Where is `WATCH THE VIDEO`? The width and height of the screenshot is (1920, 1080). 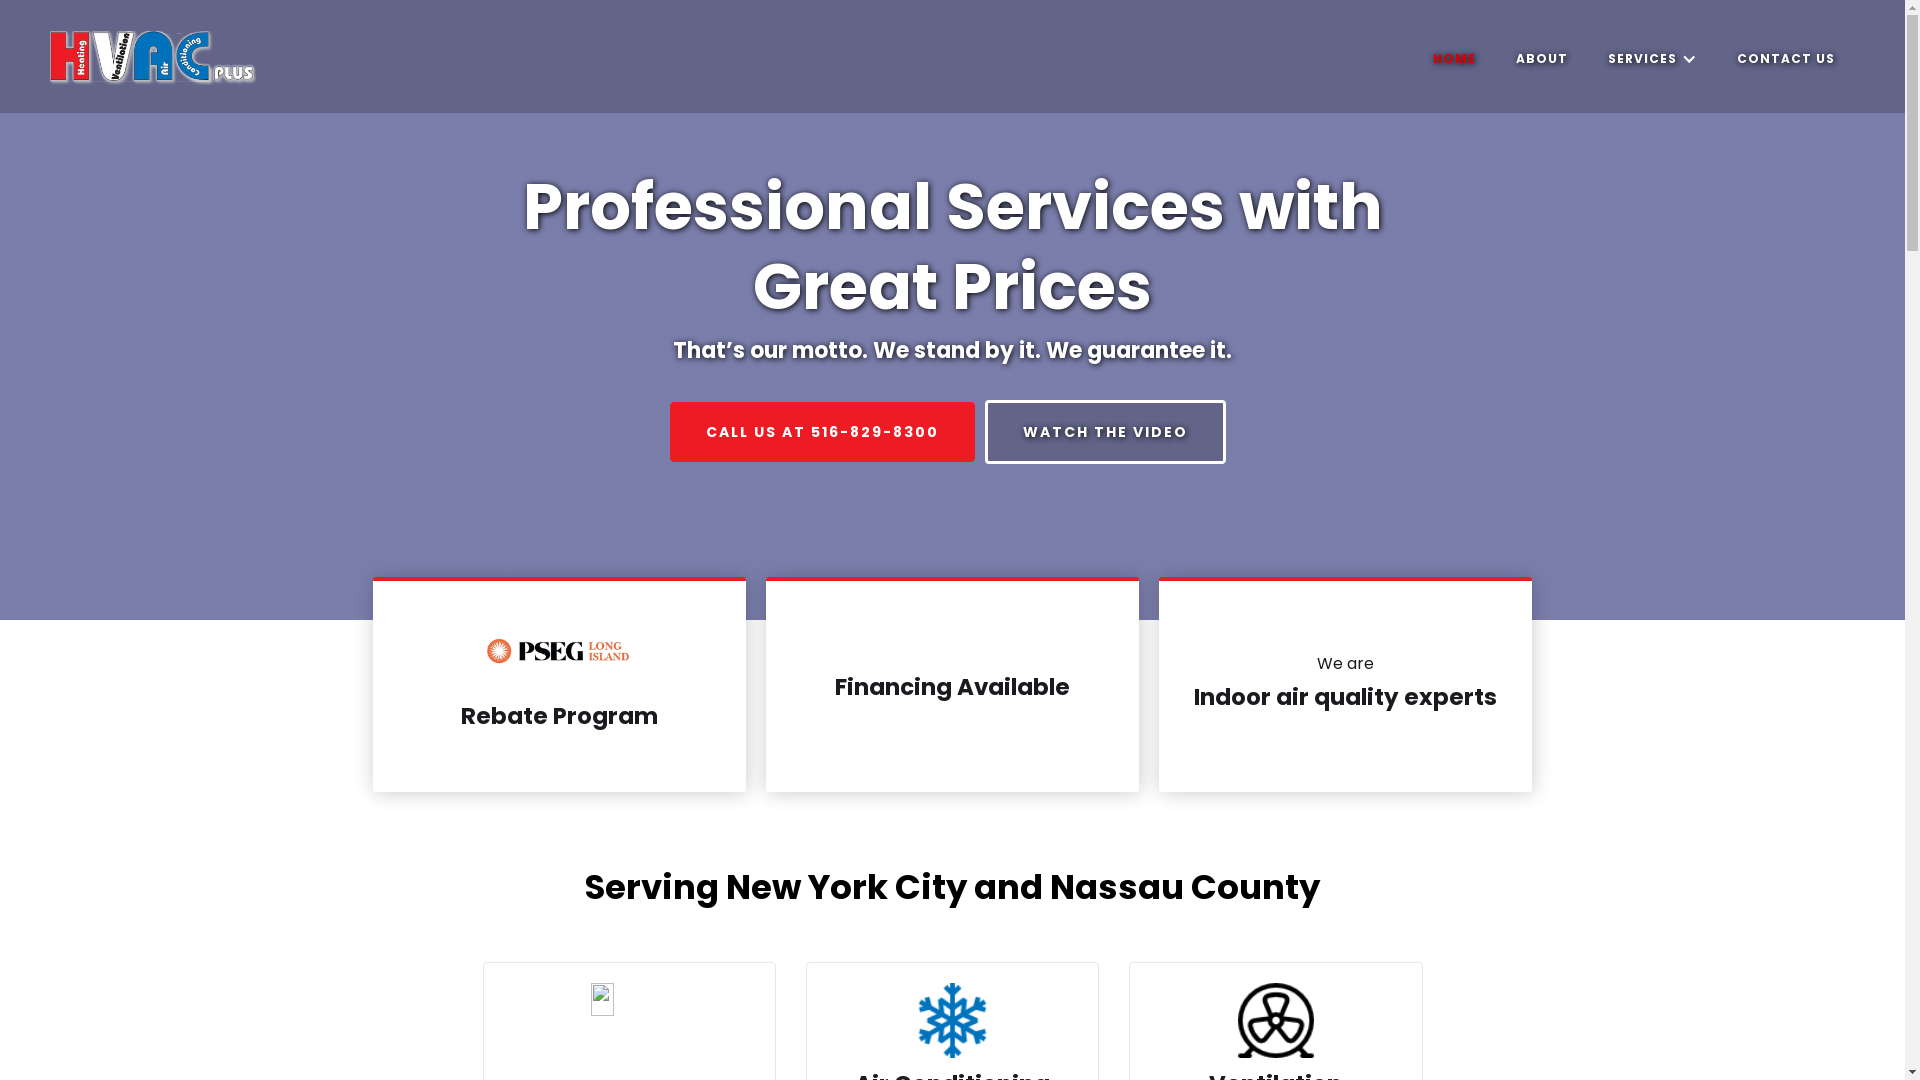 WATCH THE VIDEO is located at coordinates (1104, 432).